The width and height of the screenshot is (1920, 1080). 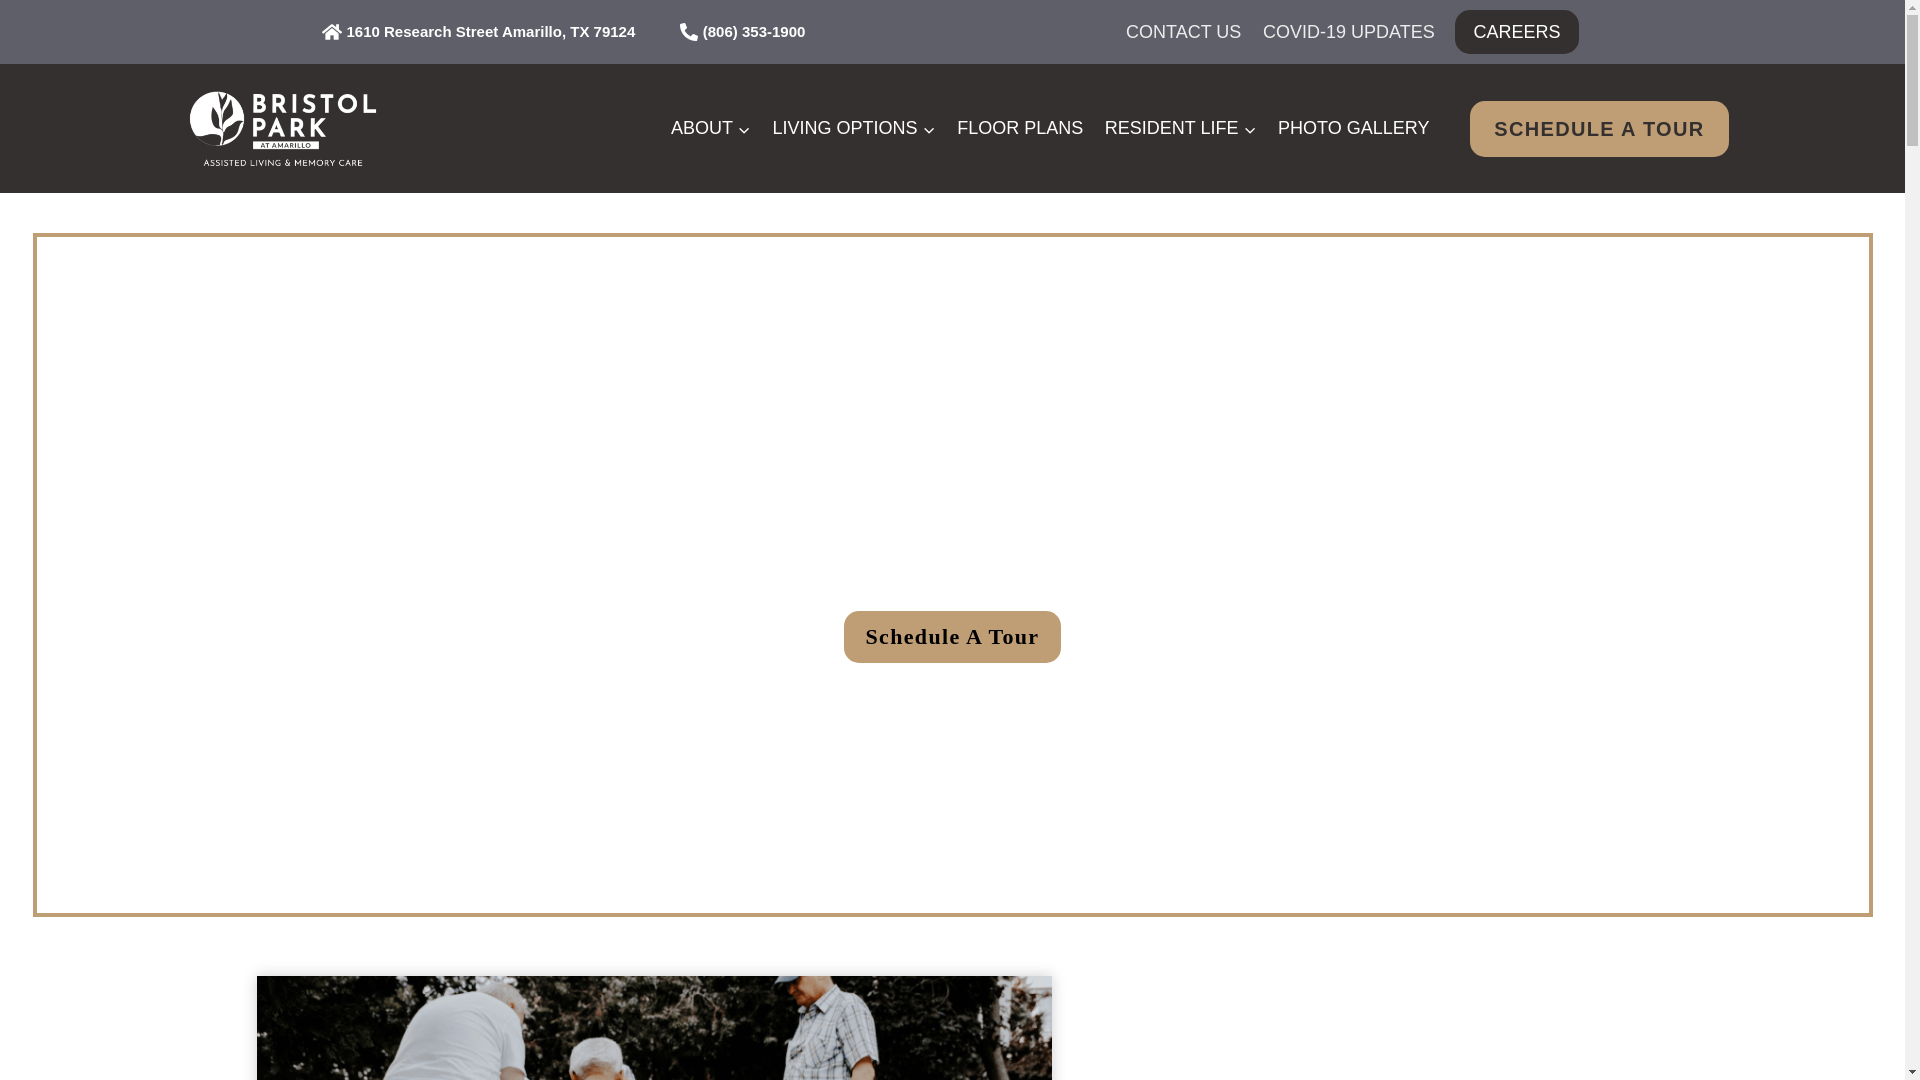 What do you see at coordinates (1183, 32) in the screenshot?
I see `CONTACT US` at bounding box center [1183, 32].